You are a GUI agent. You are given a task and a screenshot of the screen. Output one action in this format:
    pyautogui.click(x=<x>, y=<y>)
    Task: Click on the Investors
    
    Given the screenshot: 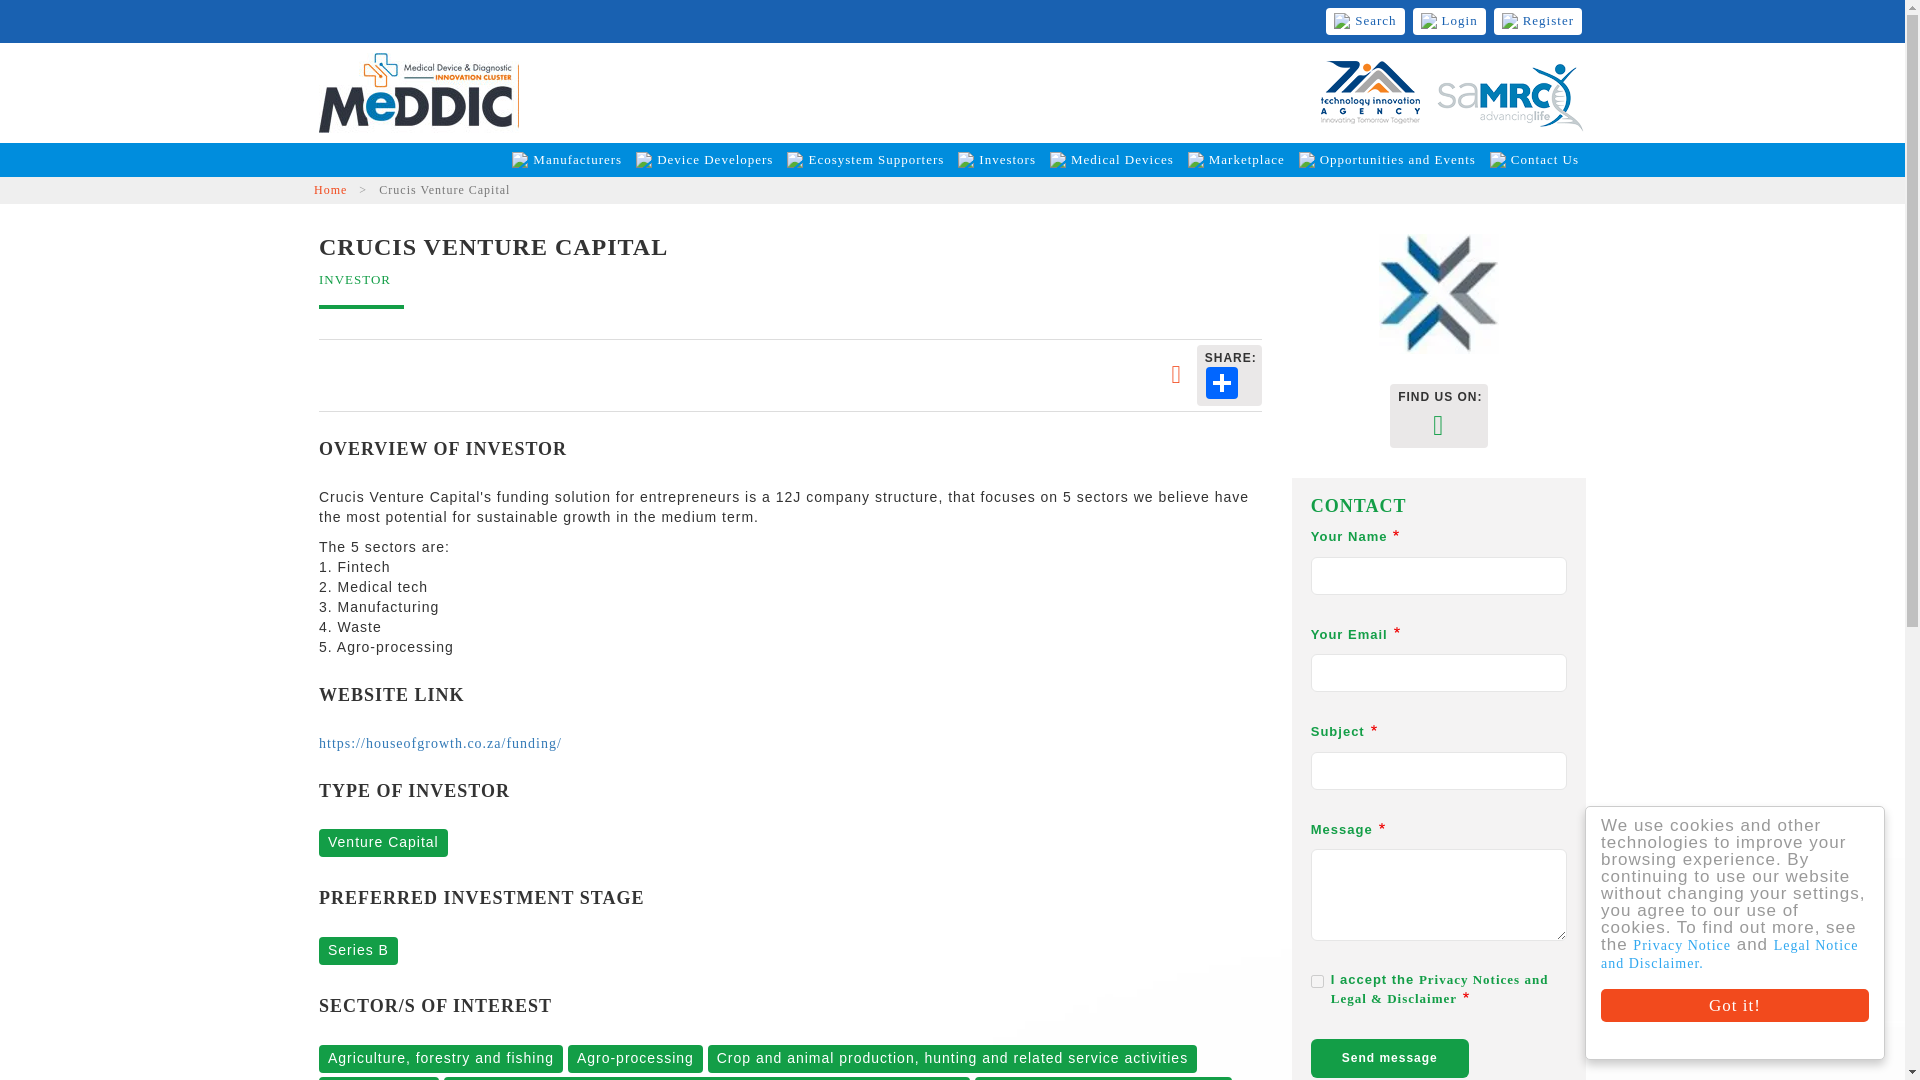 What is the action you would take?
    pyautogui.click(x=996, y=160)
    